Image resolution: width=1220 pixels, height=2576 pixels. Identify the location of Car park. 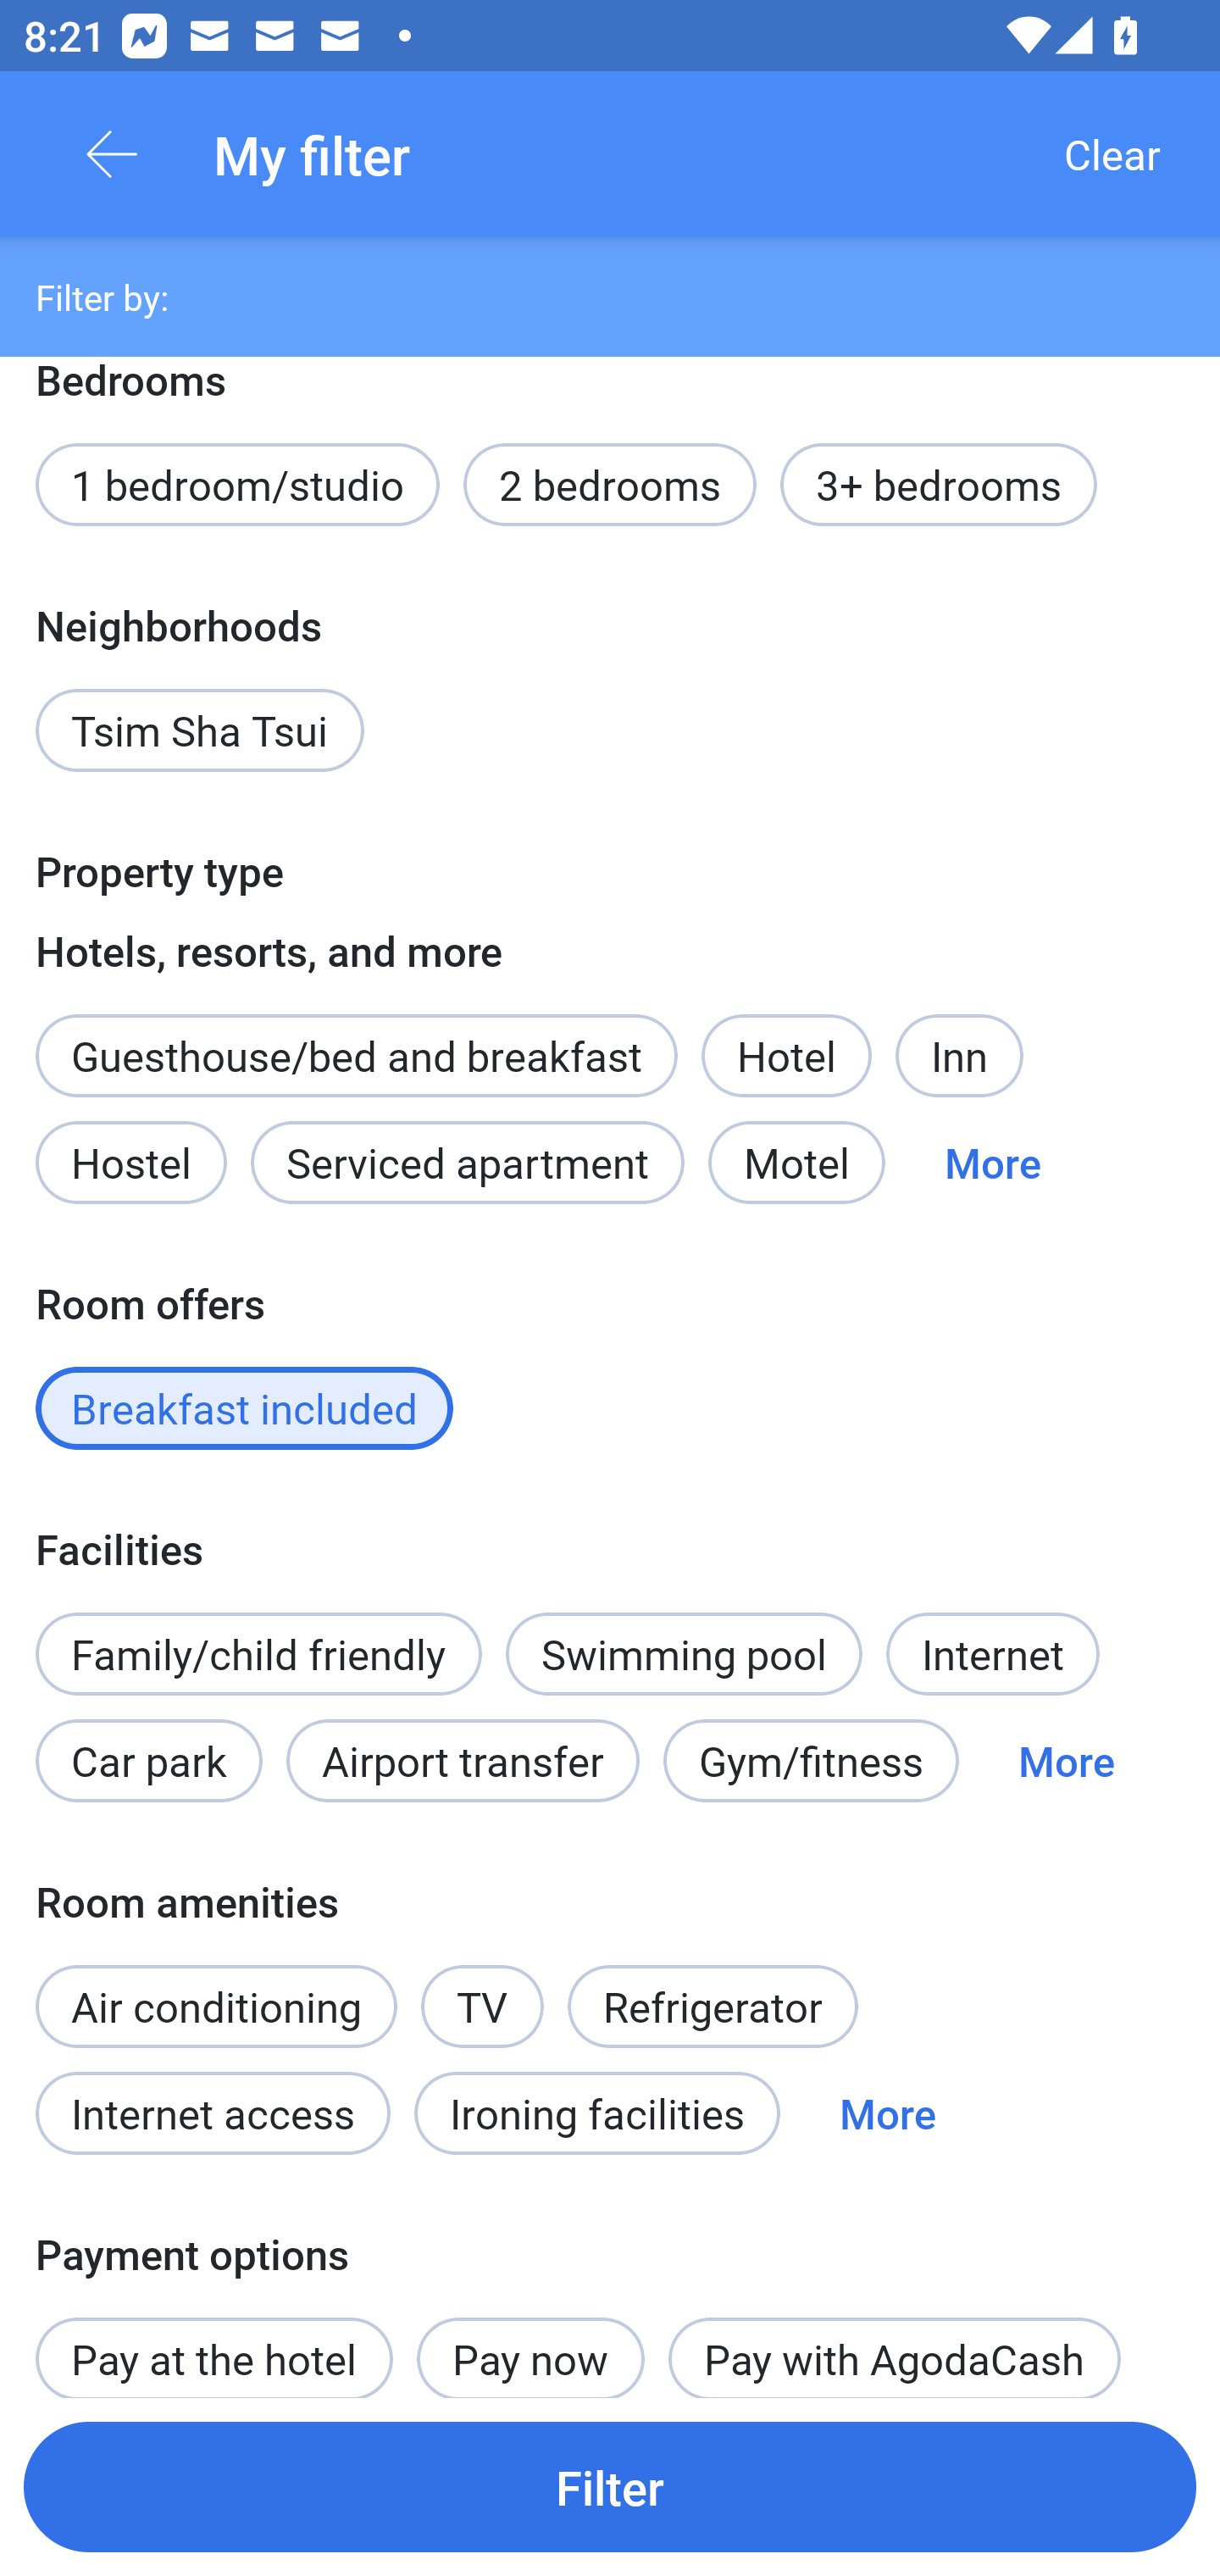
(148, 1761).